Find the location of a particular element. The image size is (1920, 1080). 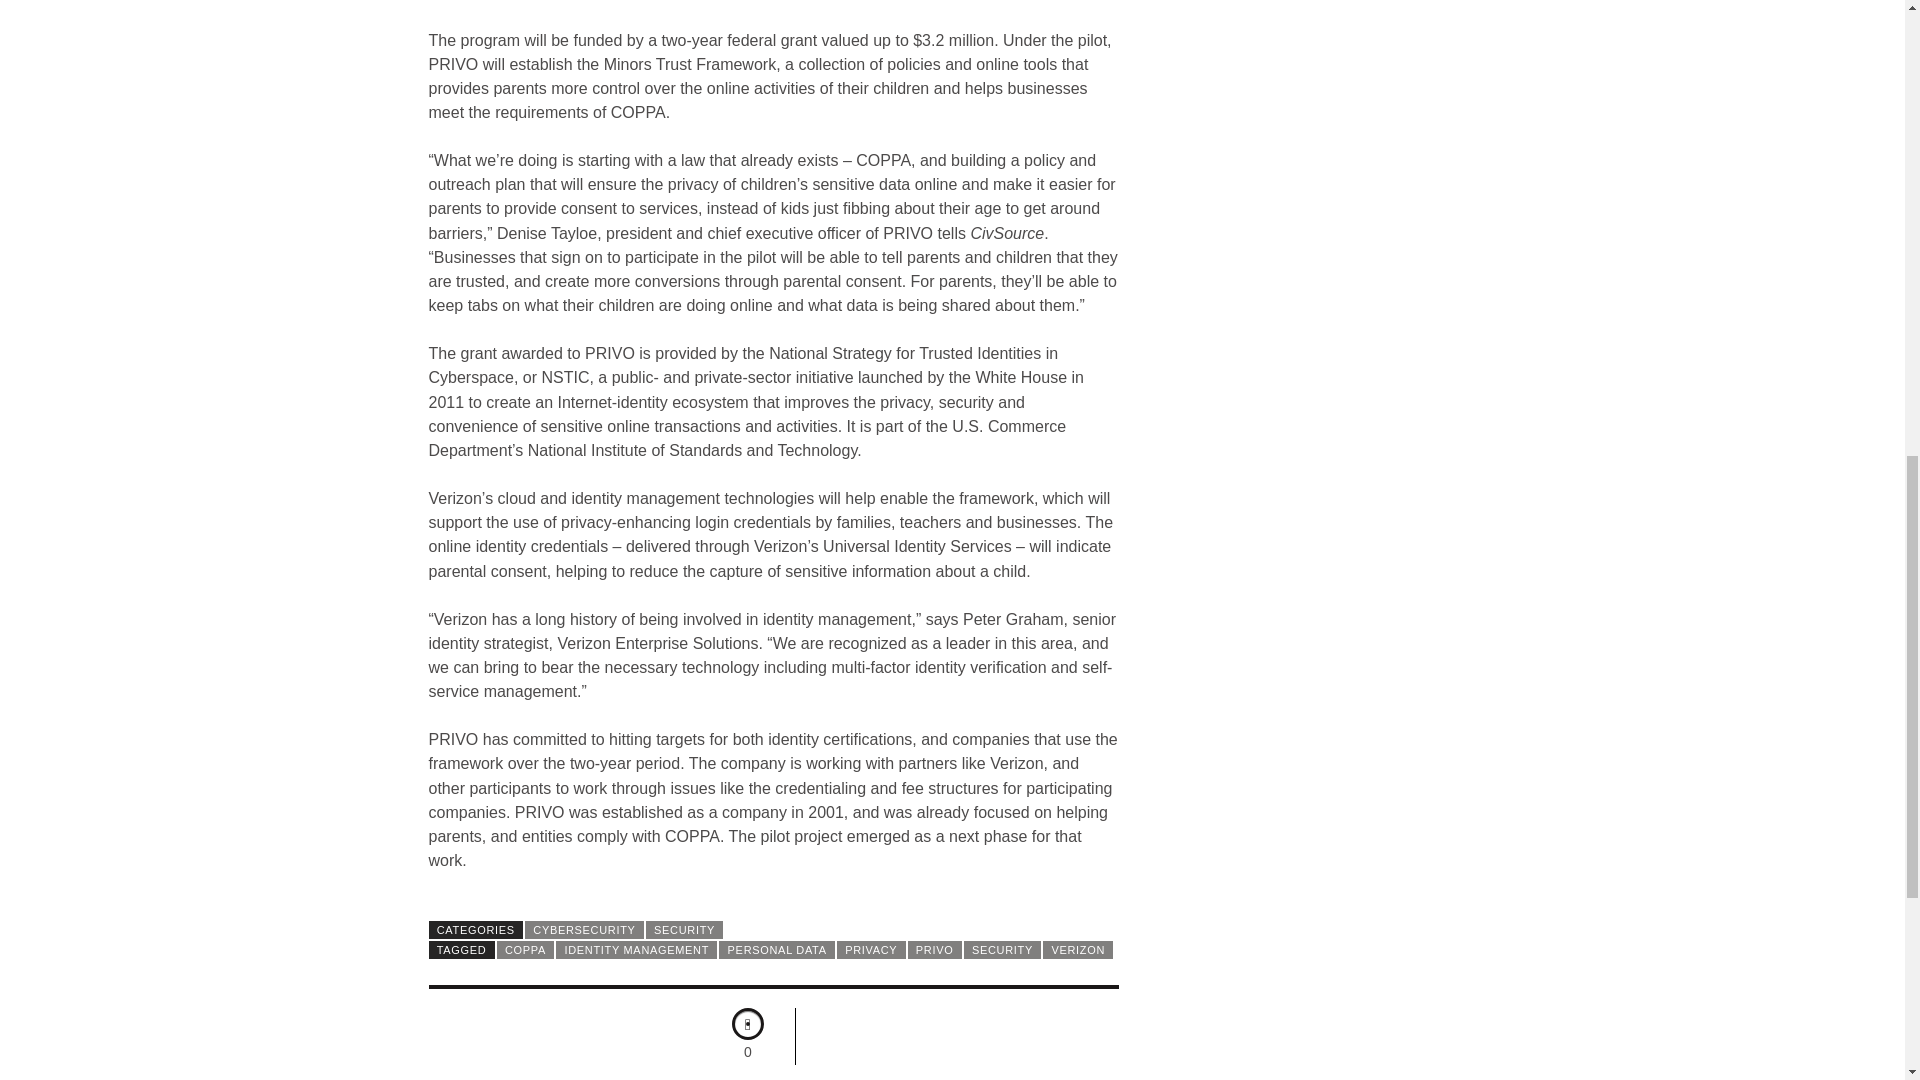

View all posts tagged Verizon is located at coordinates (1078, 950).